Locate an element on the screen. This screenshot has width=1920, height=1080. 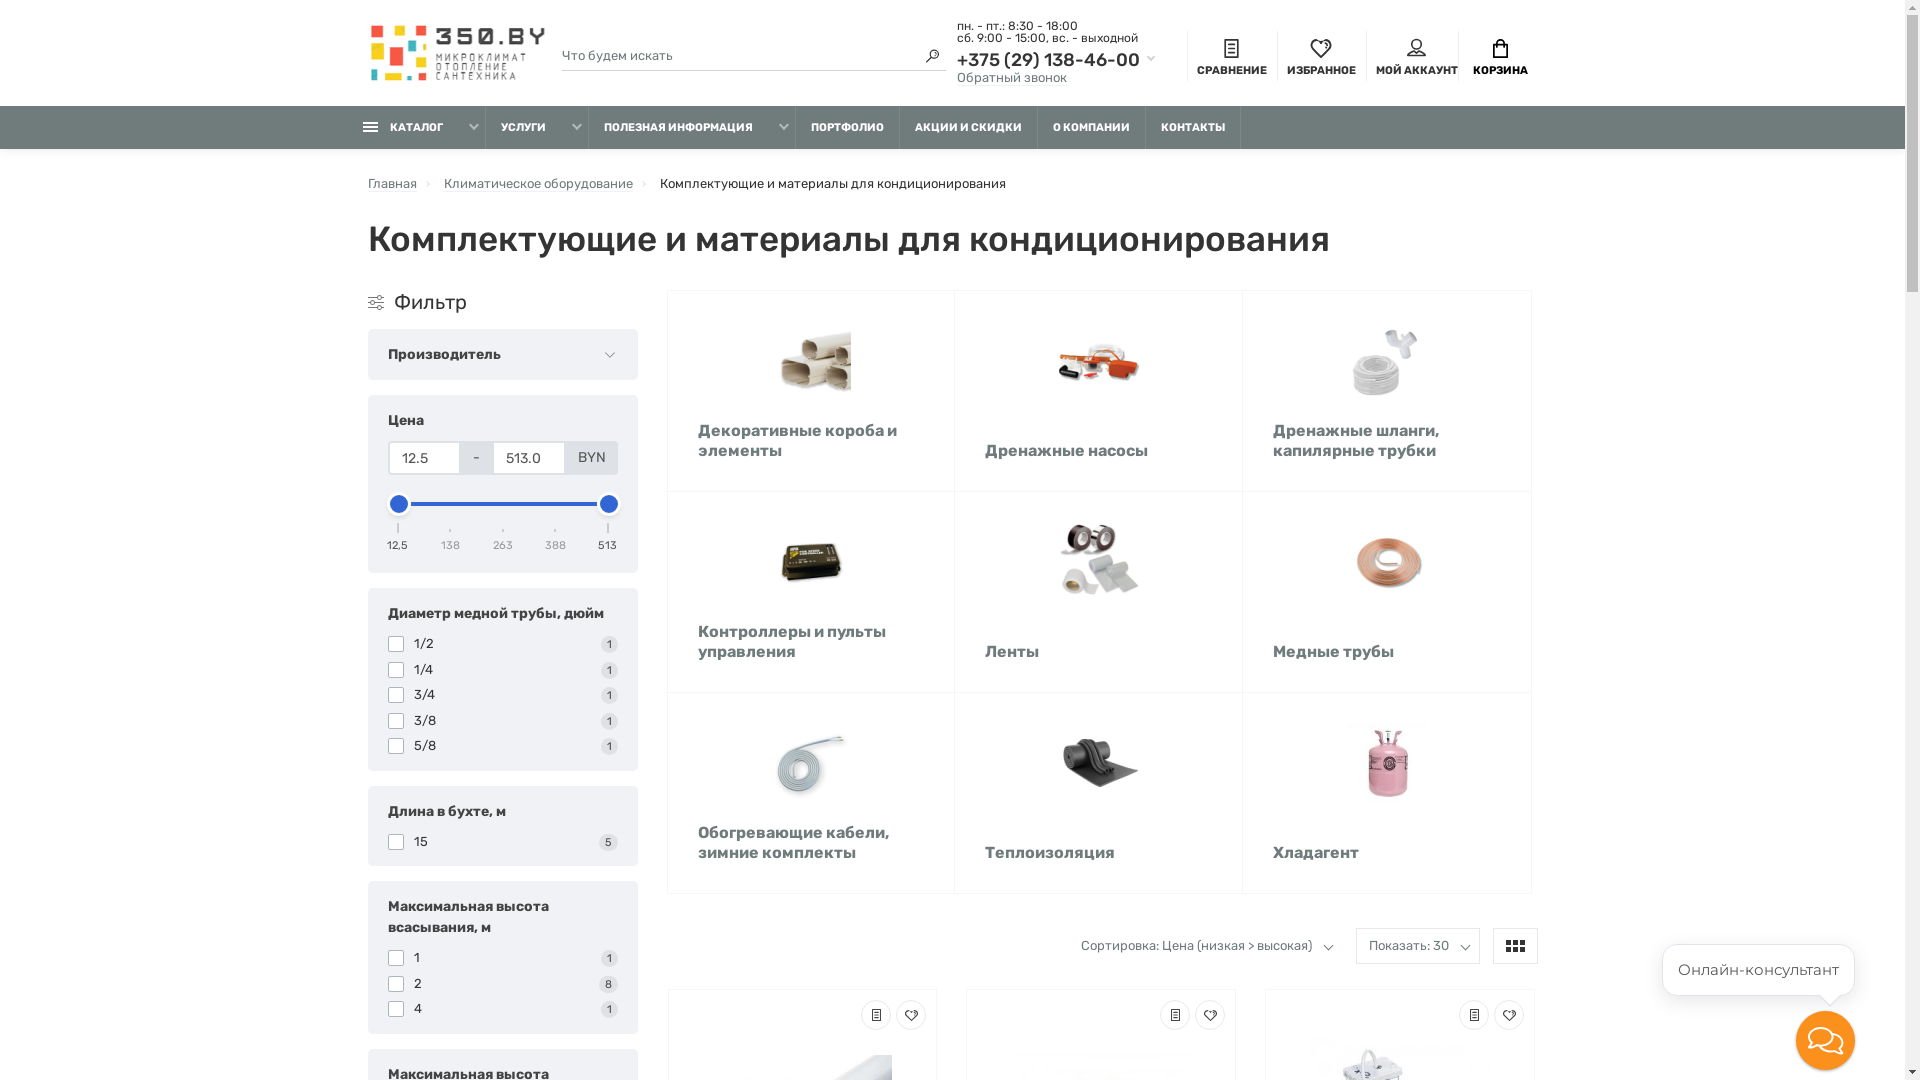
2
8 is located at coordinates (503, 984).